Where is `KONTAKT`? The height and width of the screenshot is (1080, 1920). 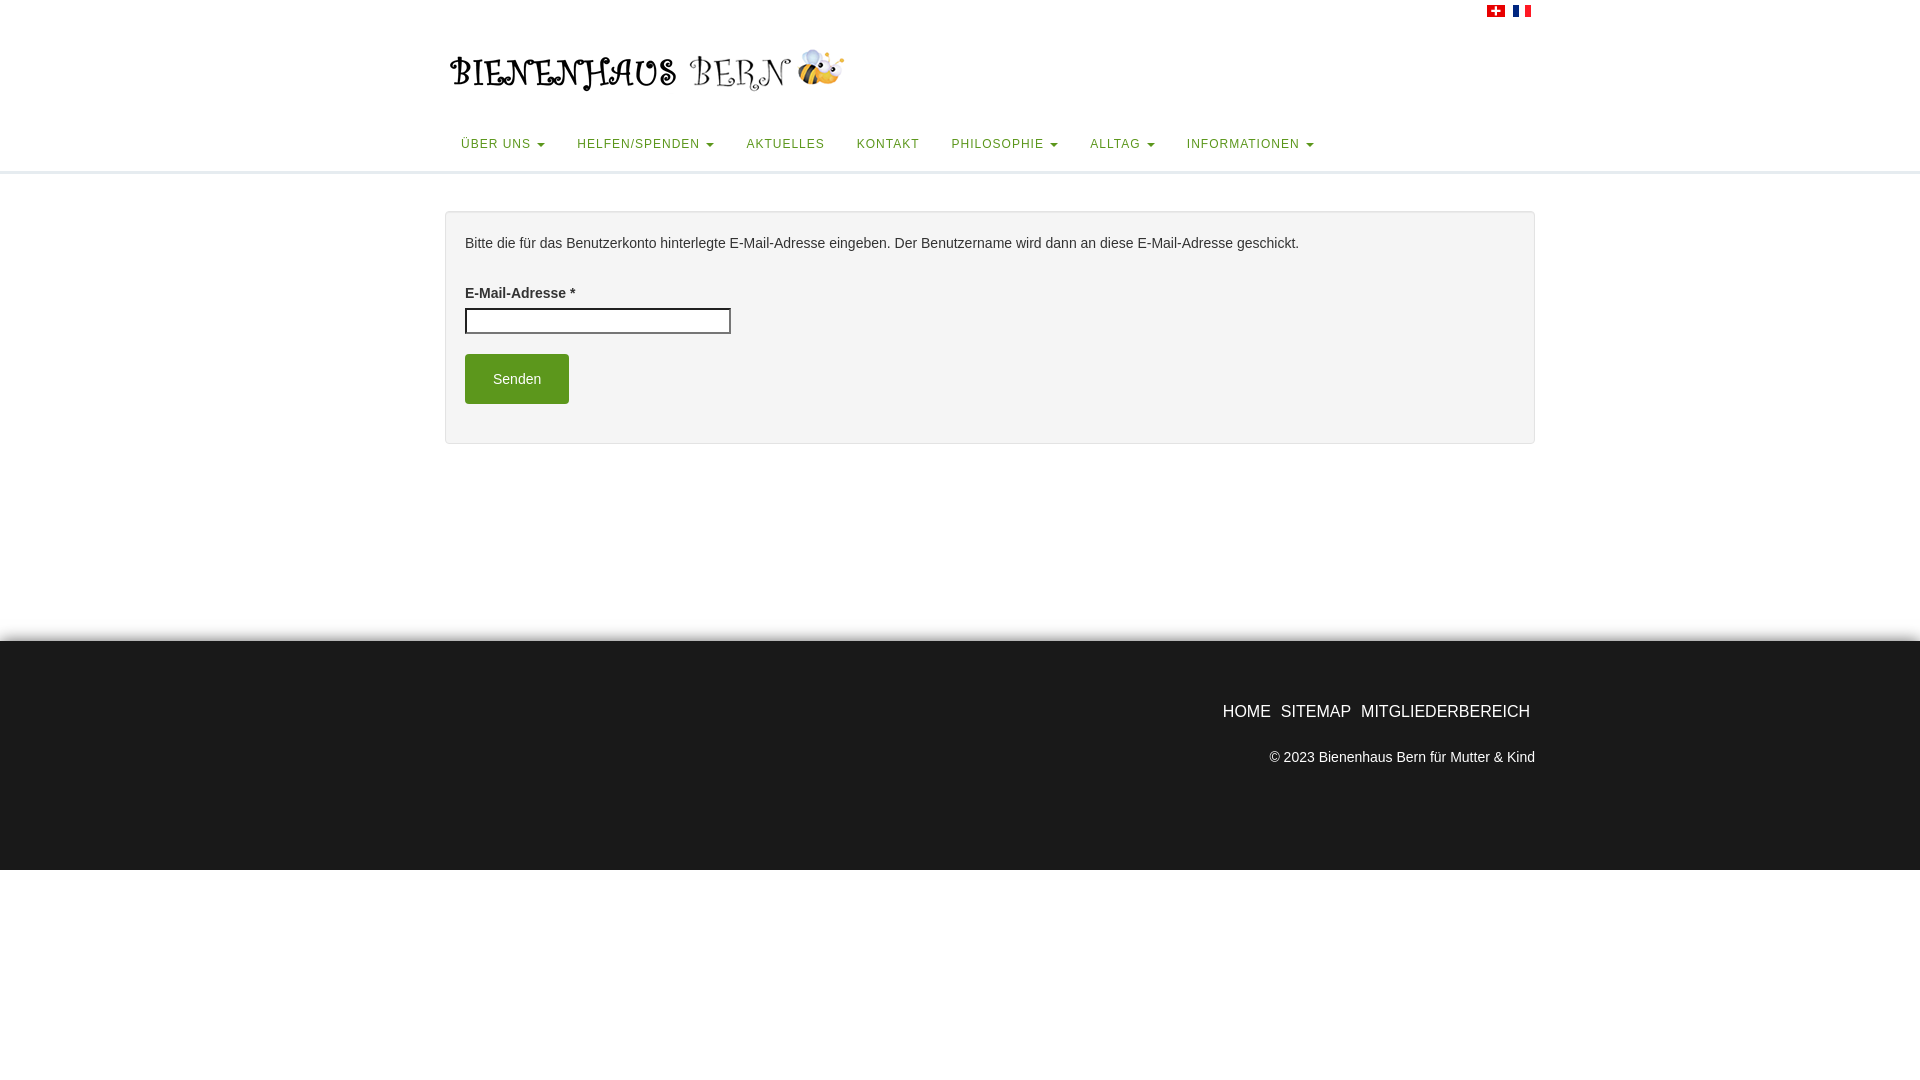
KONTAKT is located at coordinates (888, 146).